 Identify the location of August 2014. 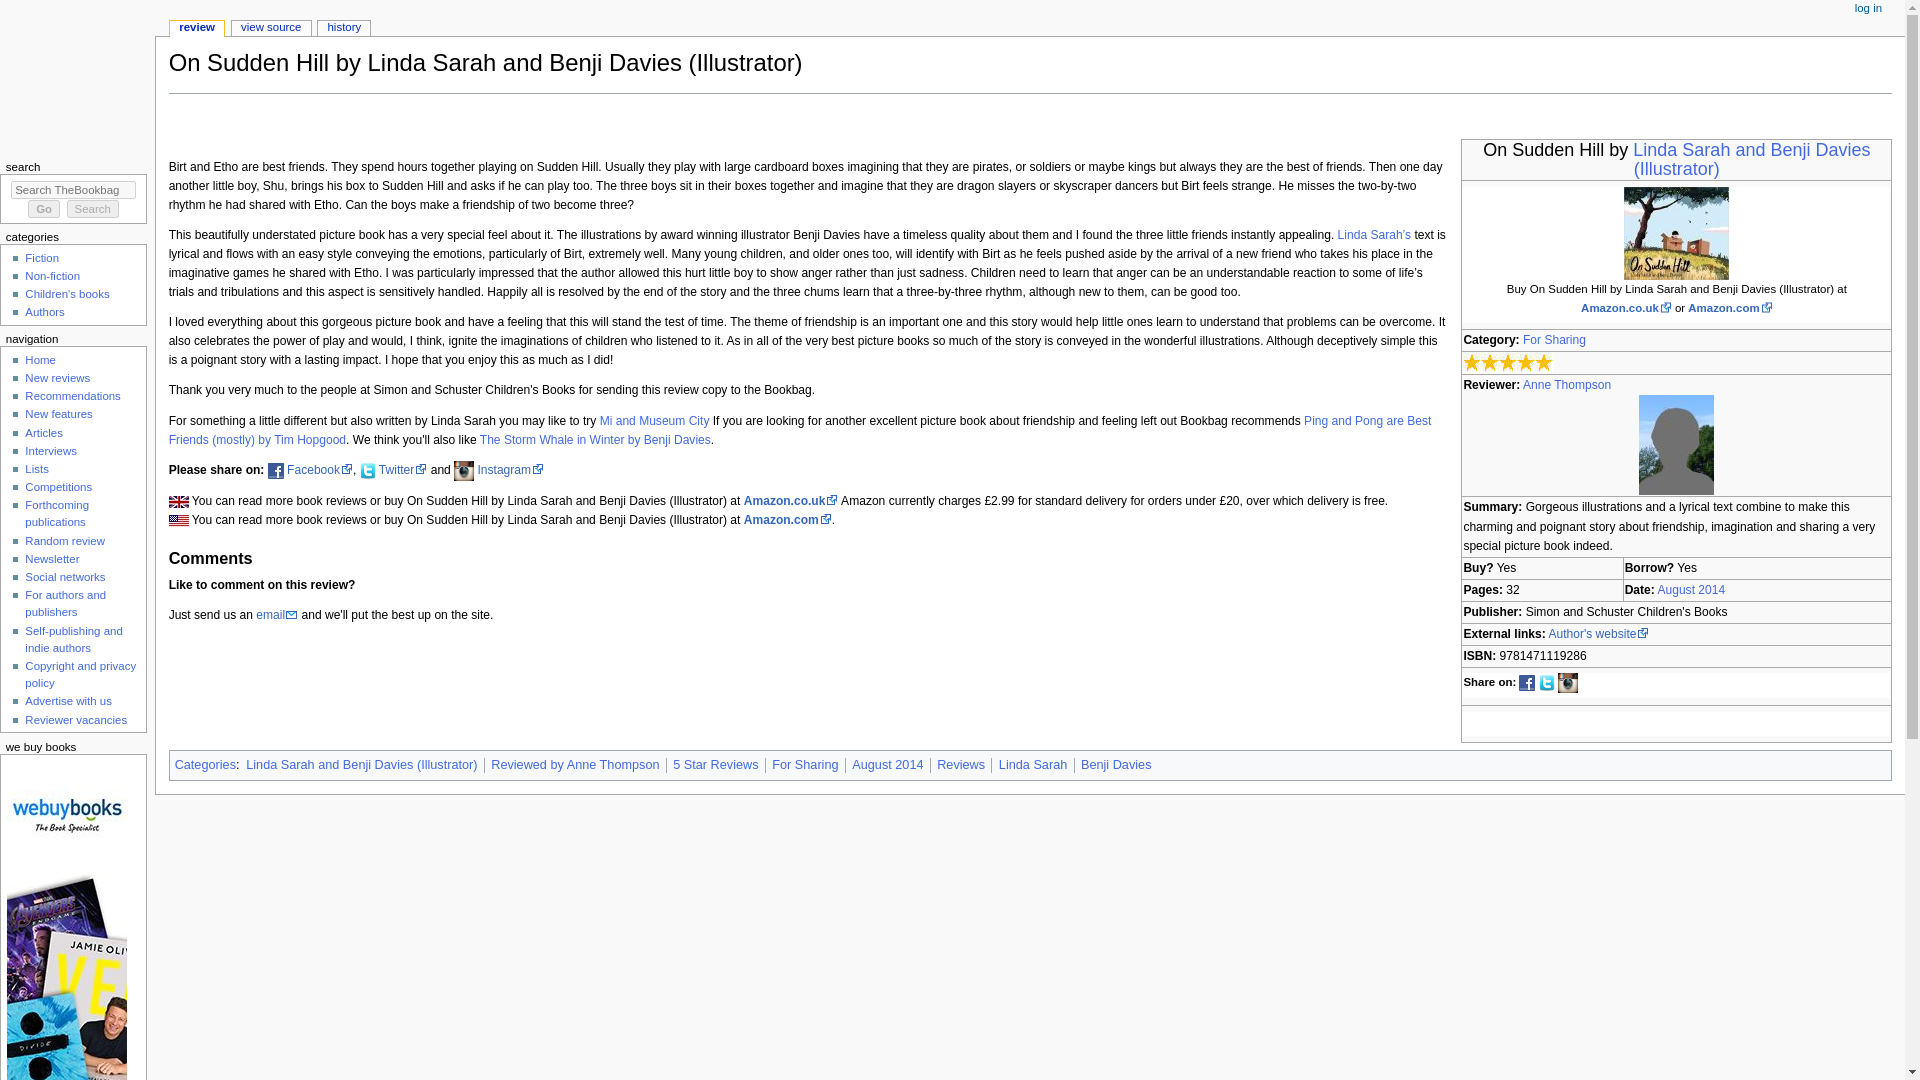
(1690, 590).